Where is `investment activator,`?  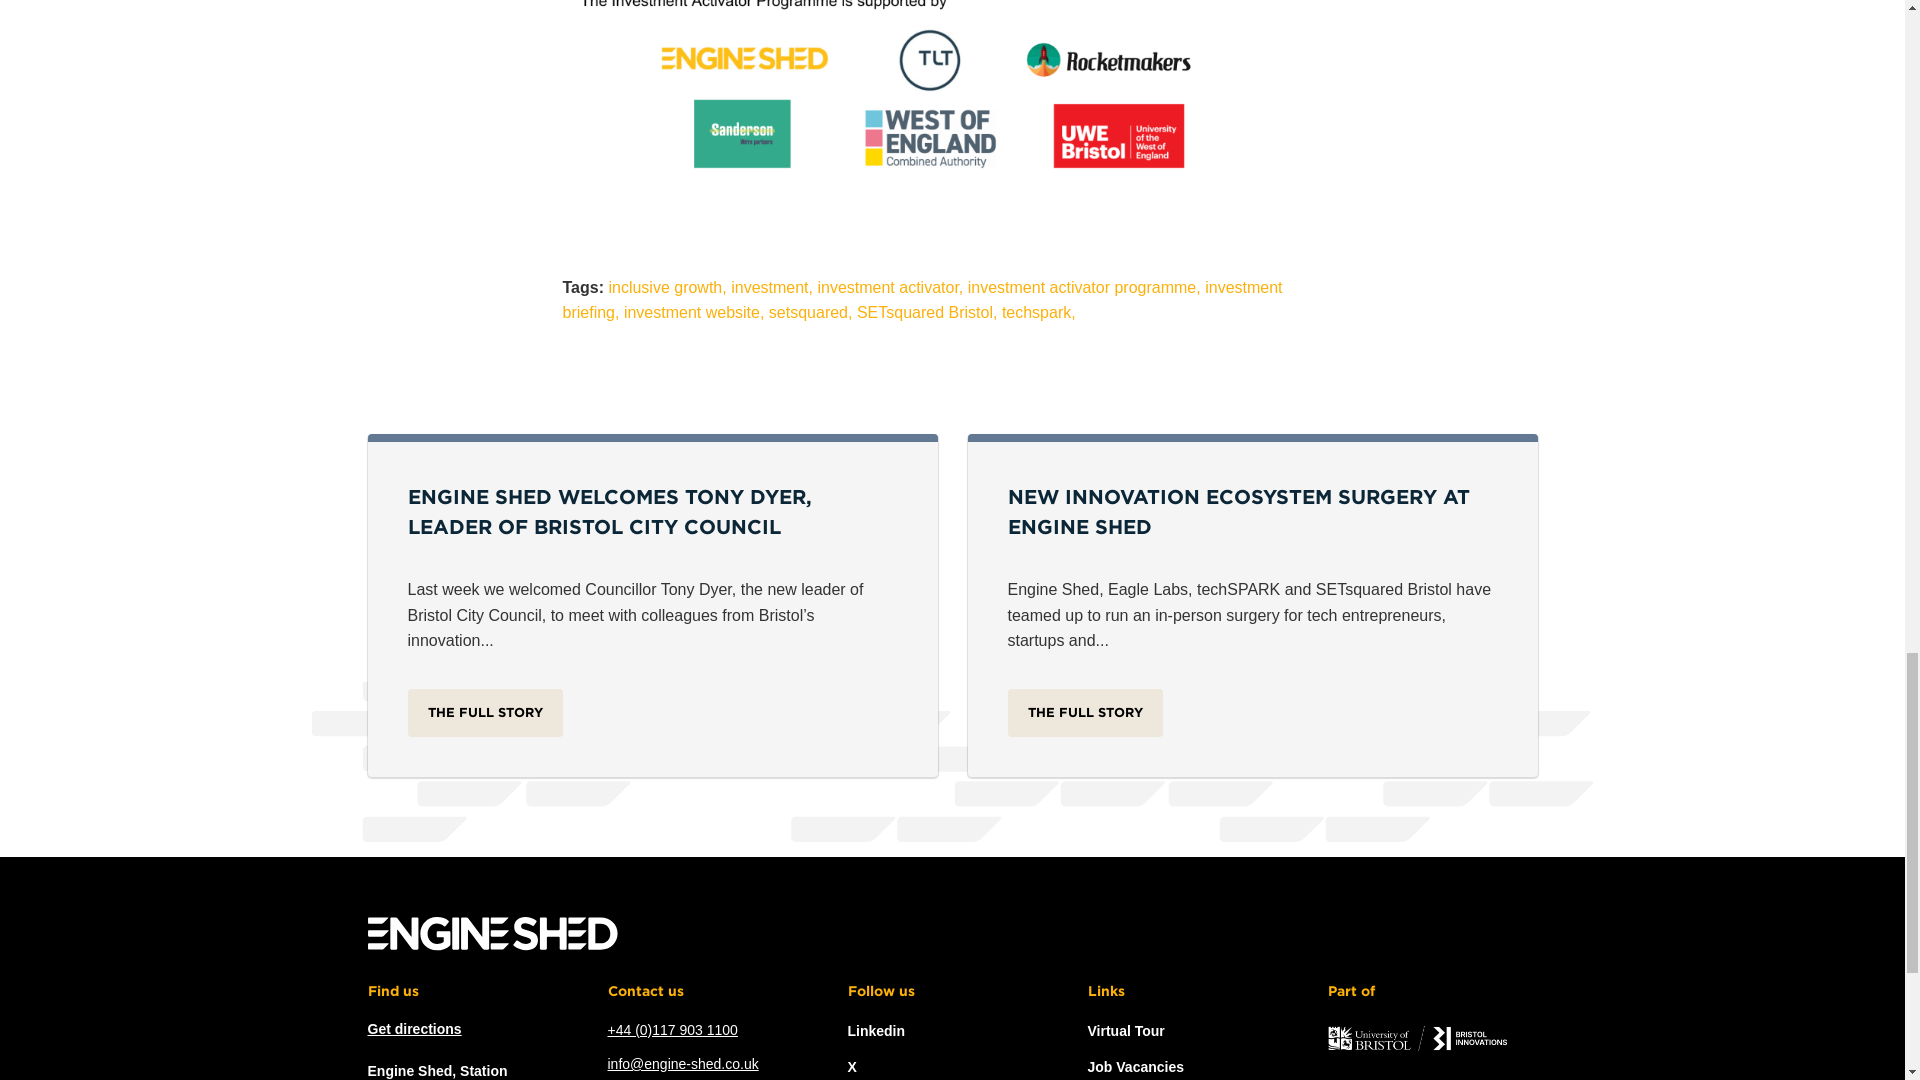
investment activator, is located at coordinates (890, 286).